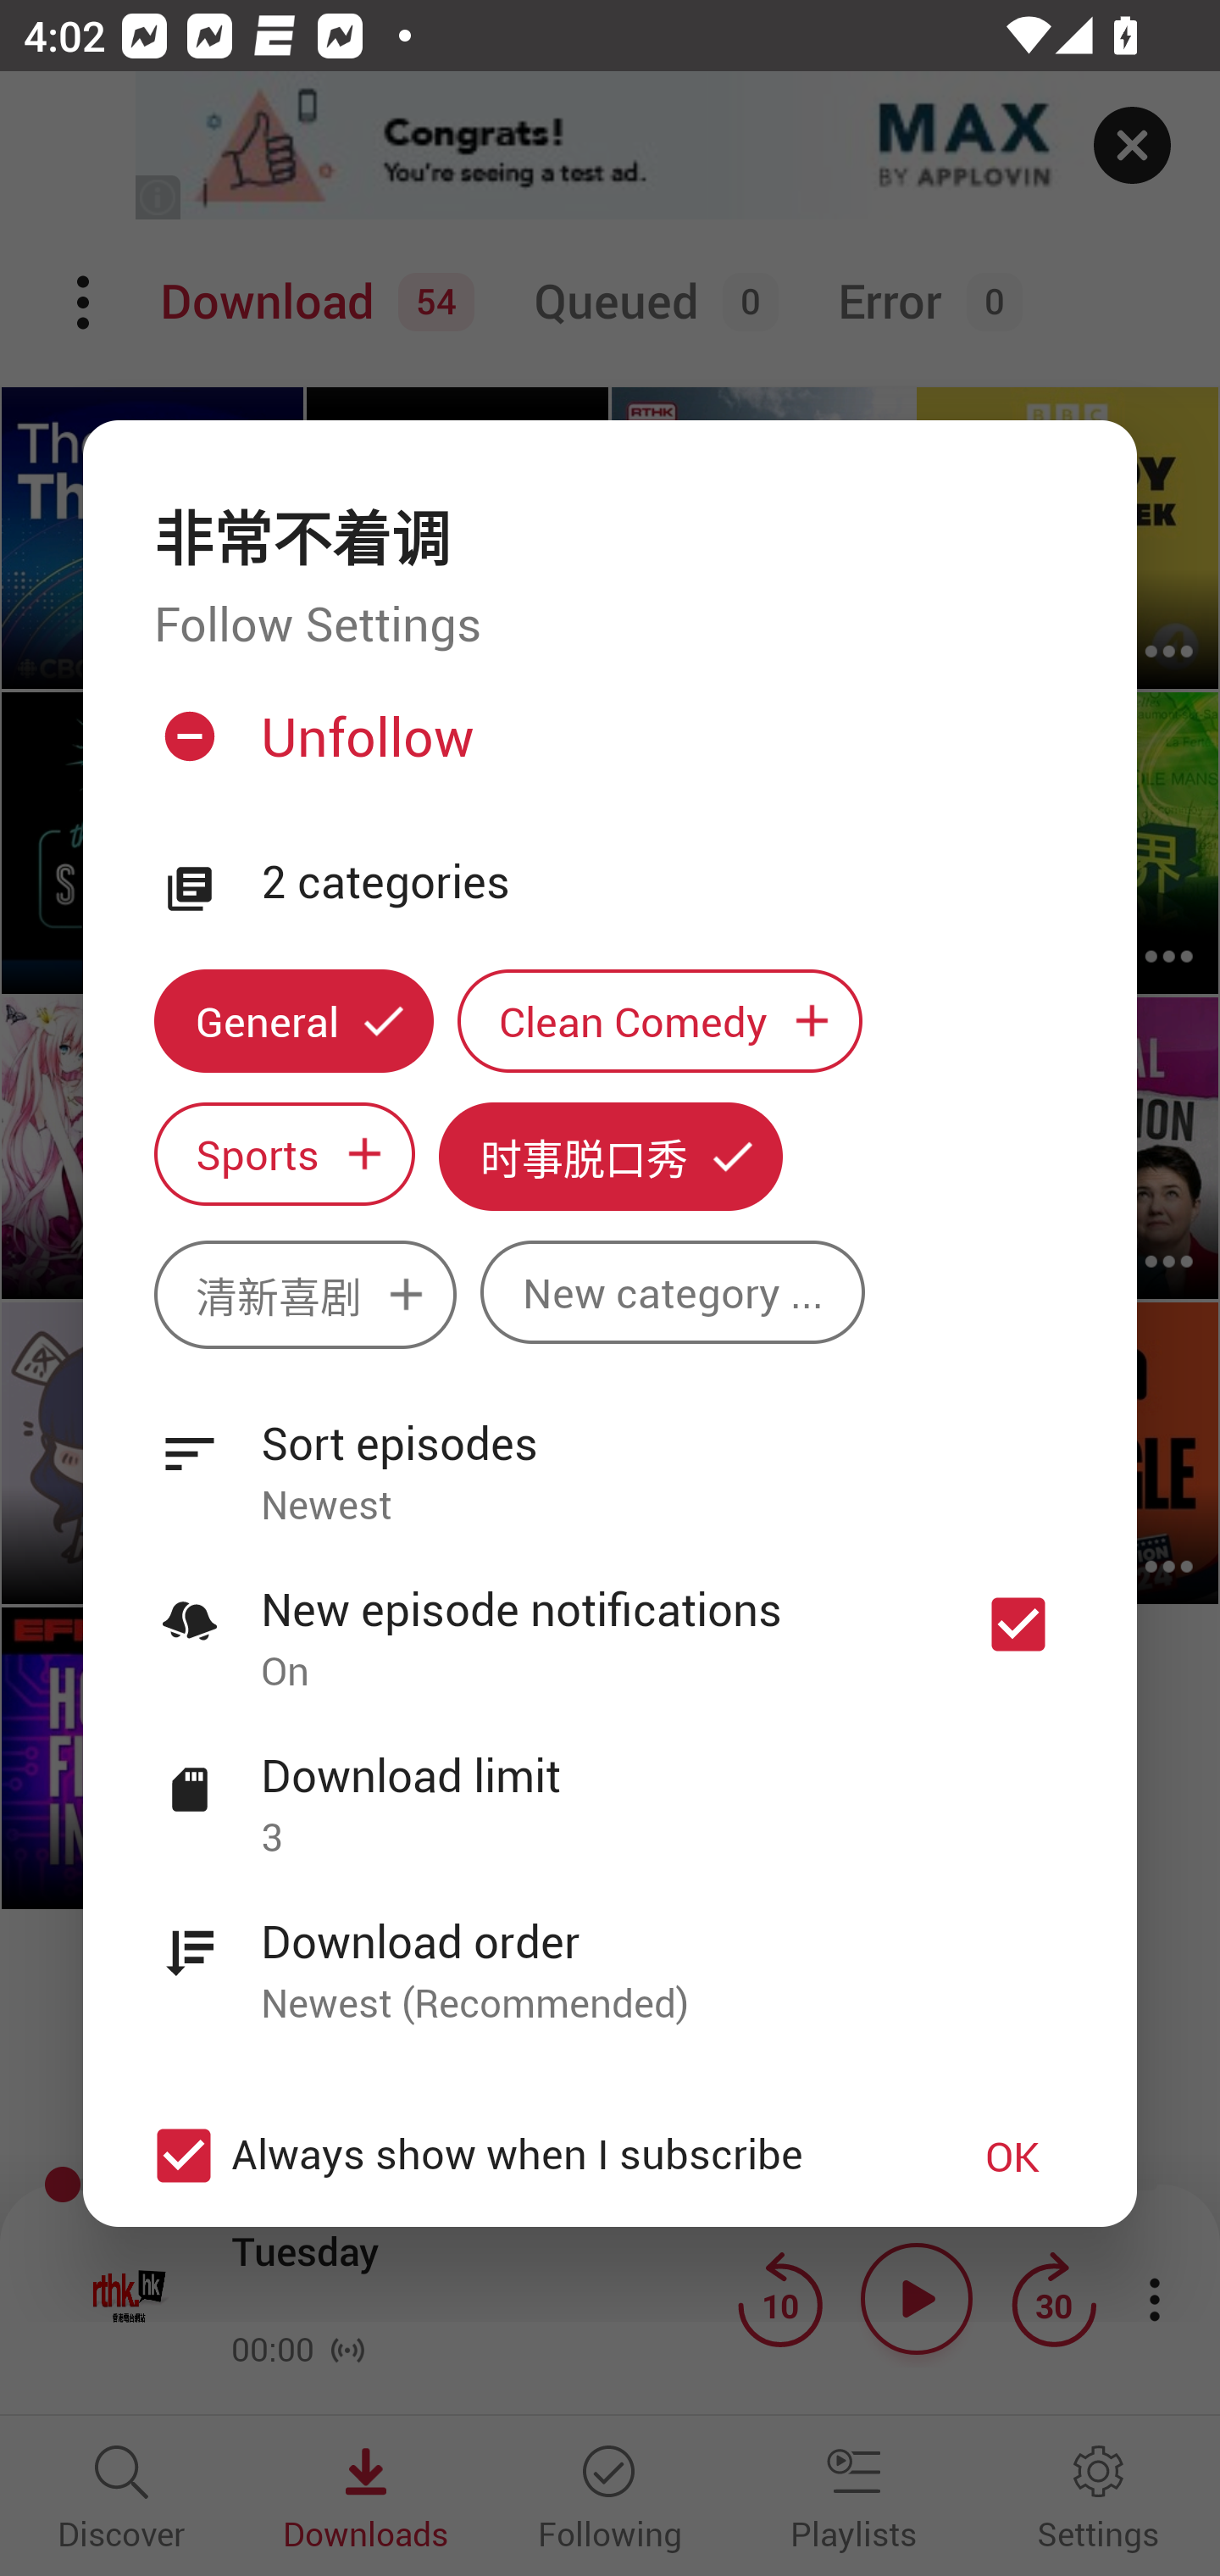  Describe the element at coordinates (663, 883) in the screenshot. I see `2 categories` at that location.